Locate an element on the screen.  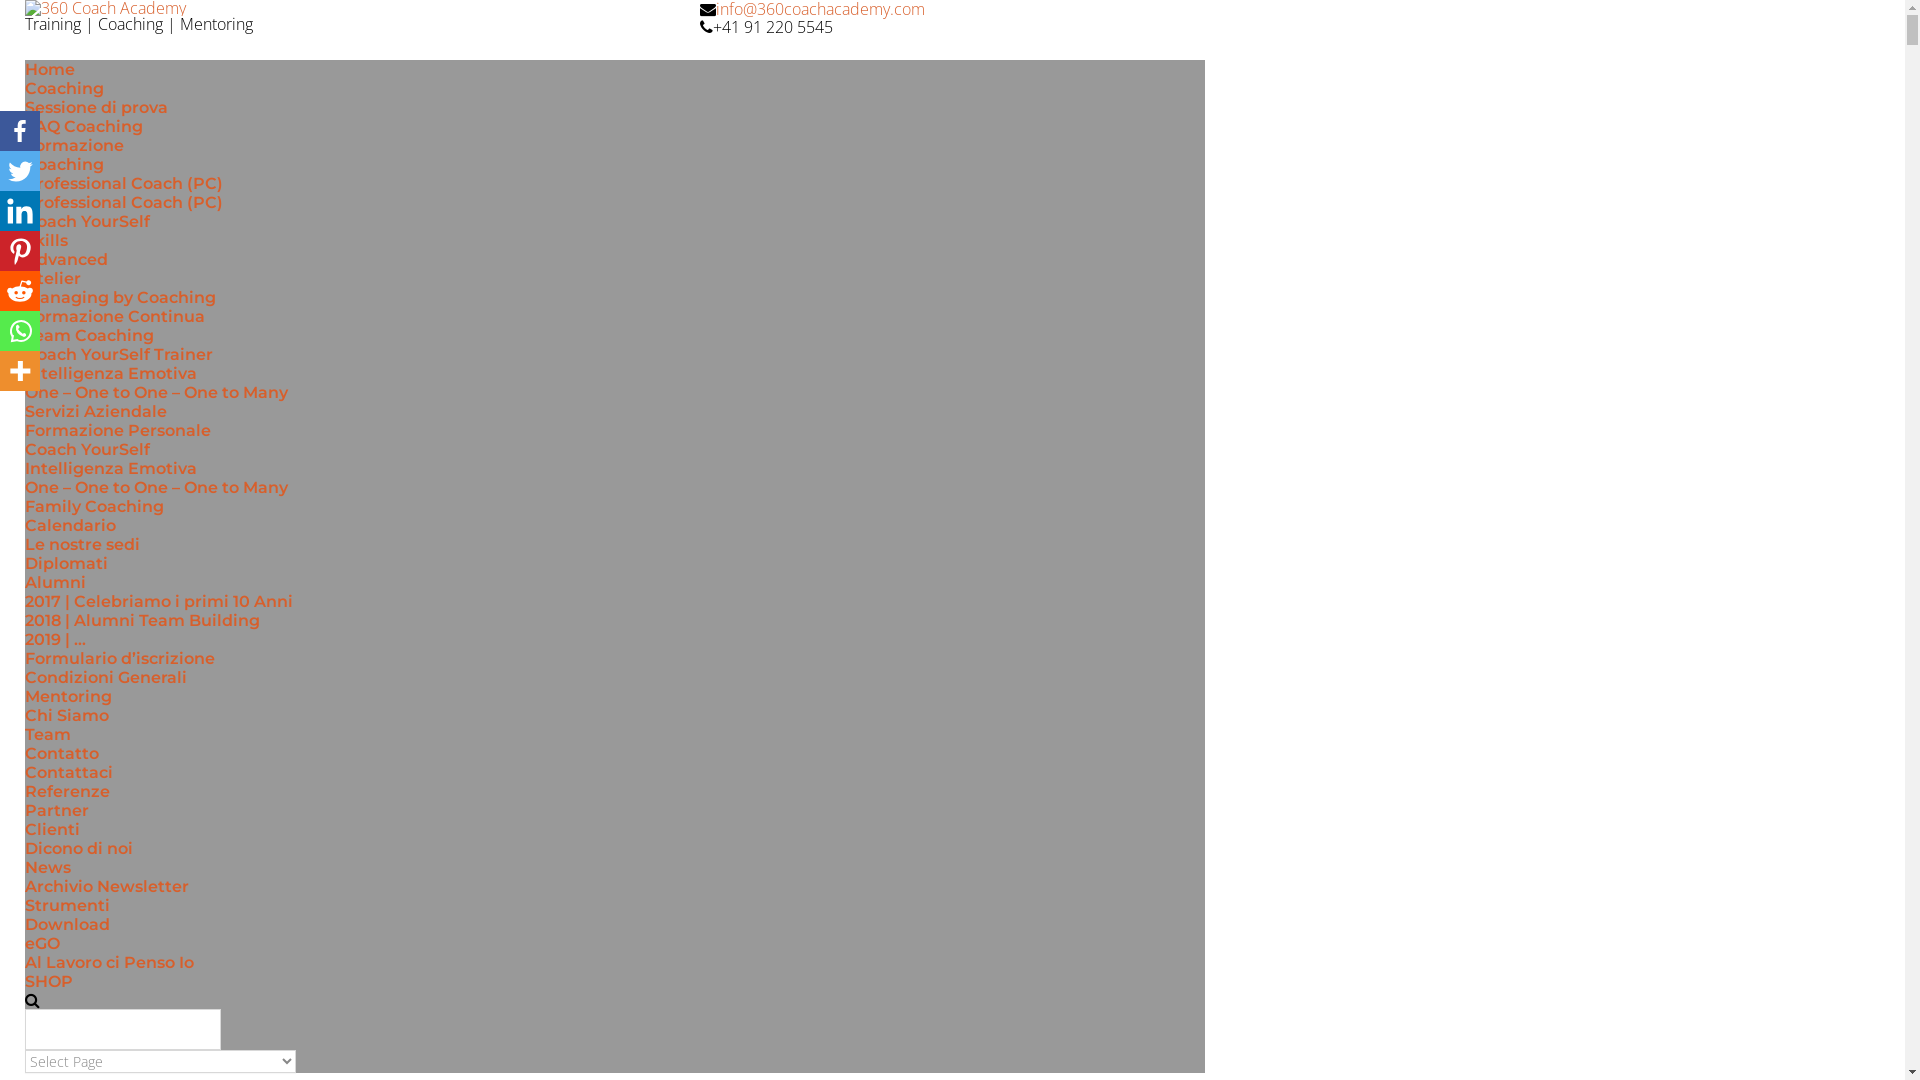
Calendario is located at coordinates (70, 526).